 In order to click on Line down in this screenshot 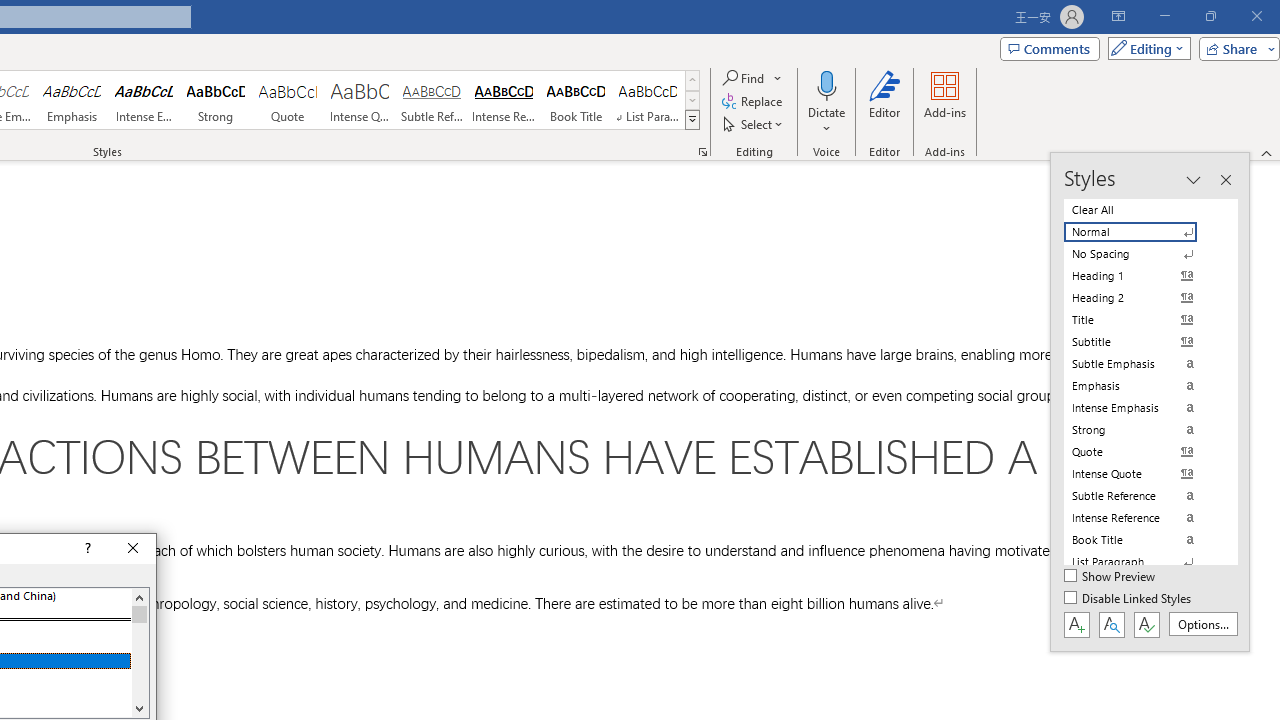, I will do `click(139, 708)`.